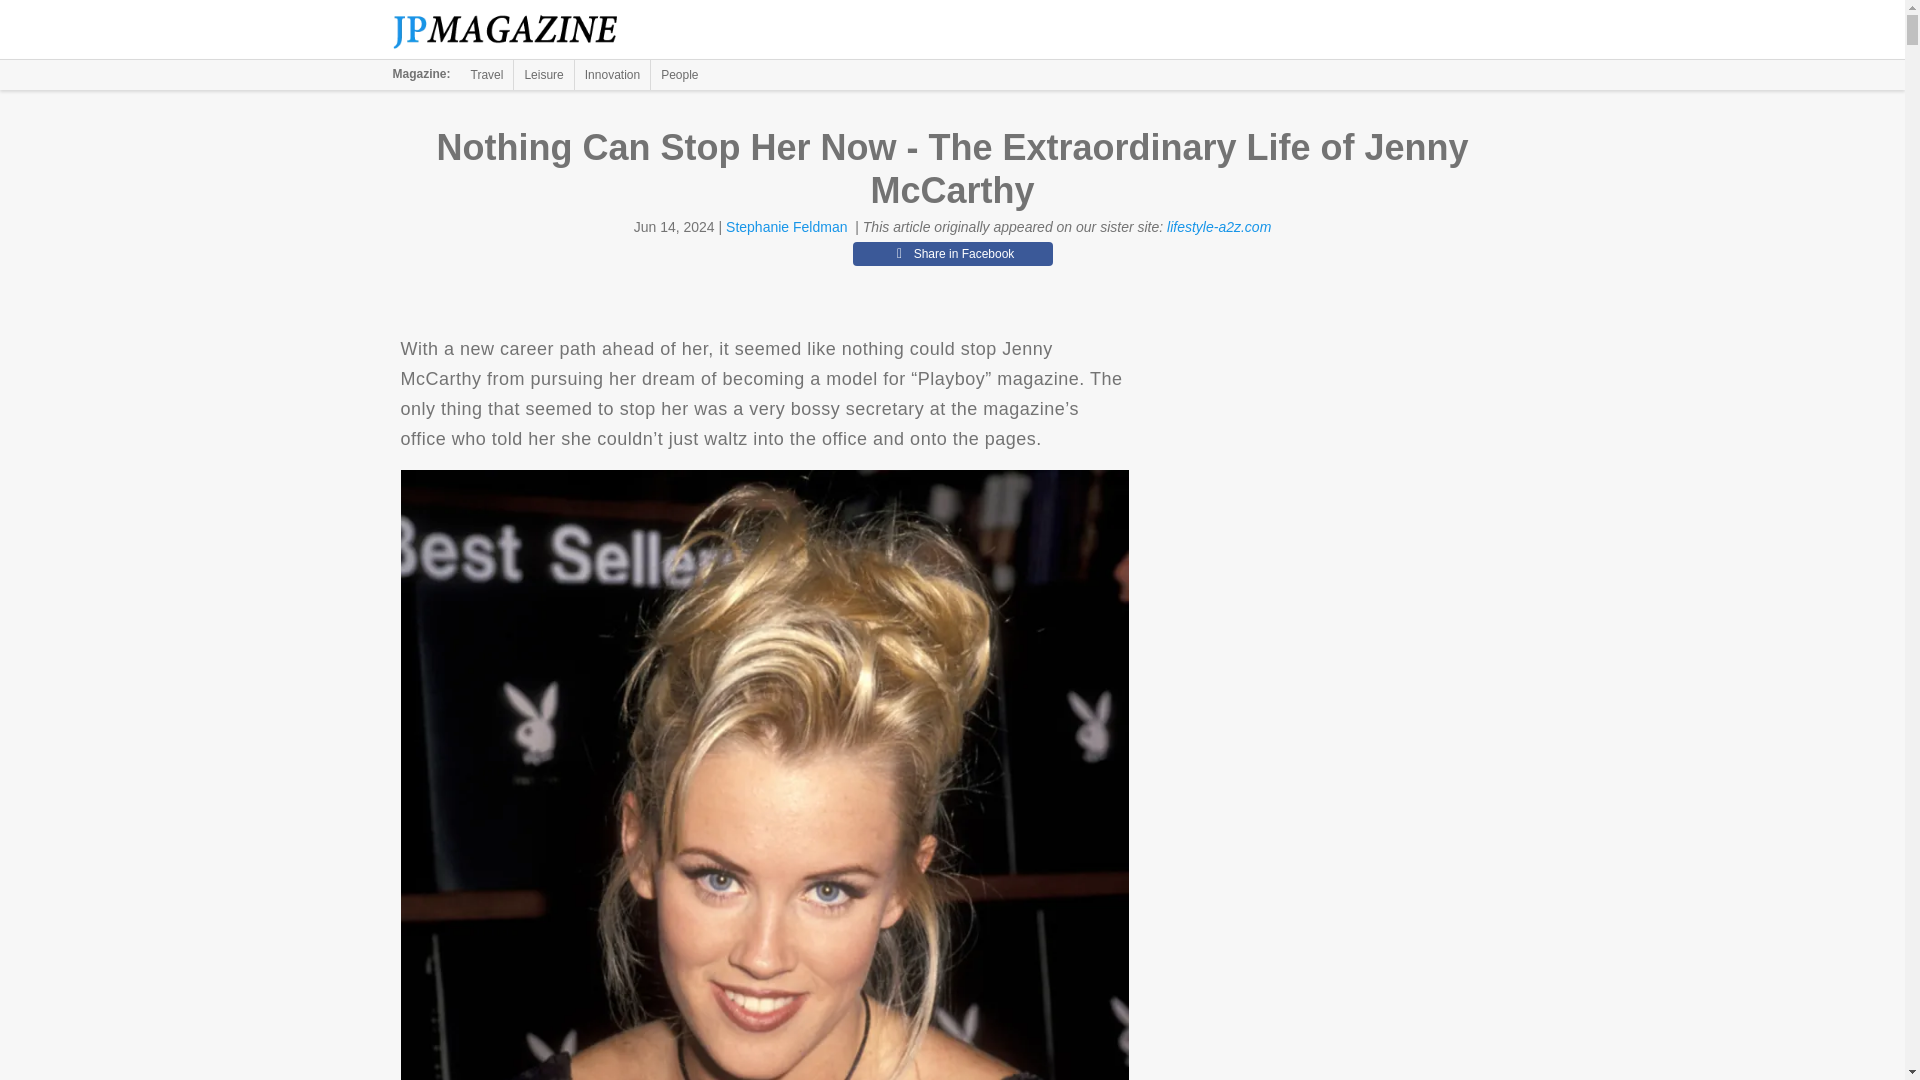 This screenshot has height=1080, width=1920. Describe the element at coordinates (487, 74) in the screenshot. I see `Travel` at that location.